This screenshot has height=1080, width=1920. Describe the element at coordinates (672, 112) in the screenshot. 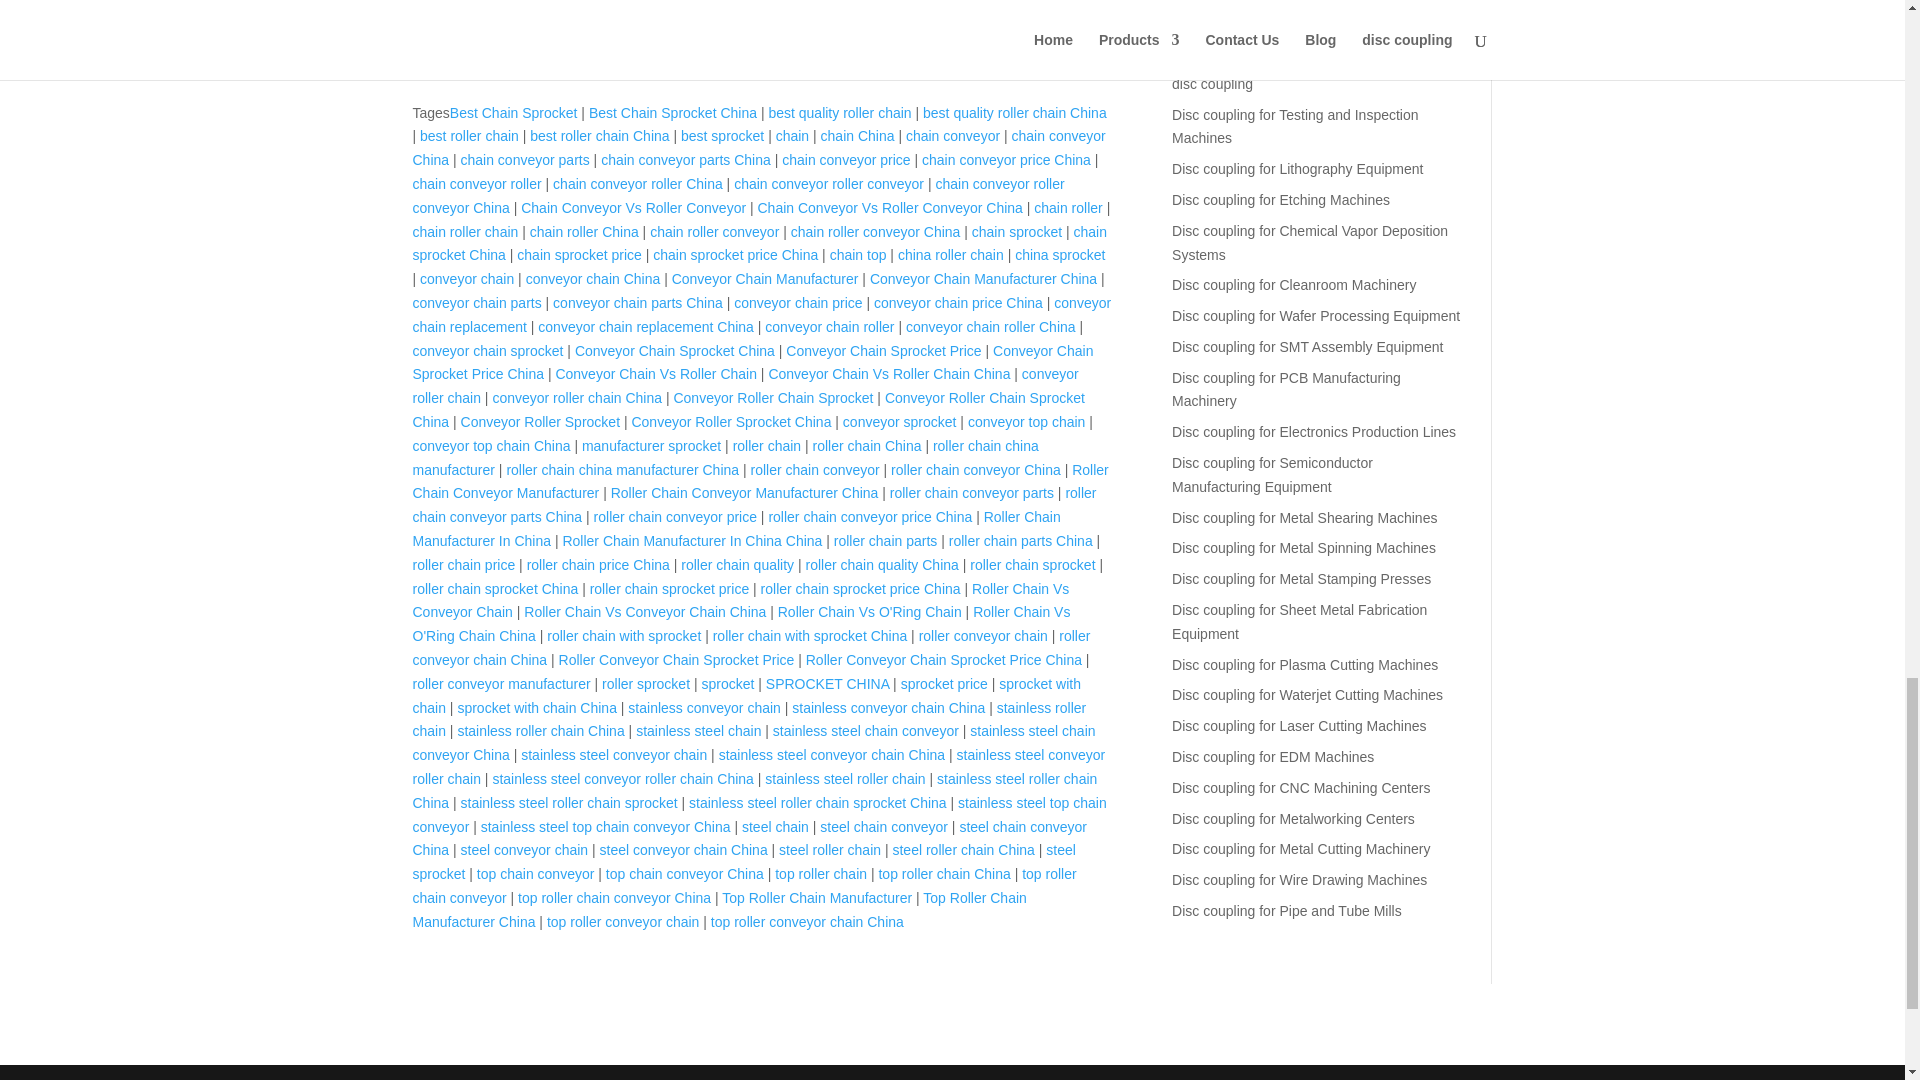

I see `Best Chain Sprocket China` at that location.